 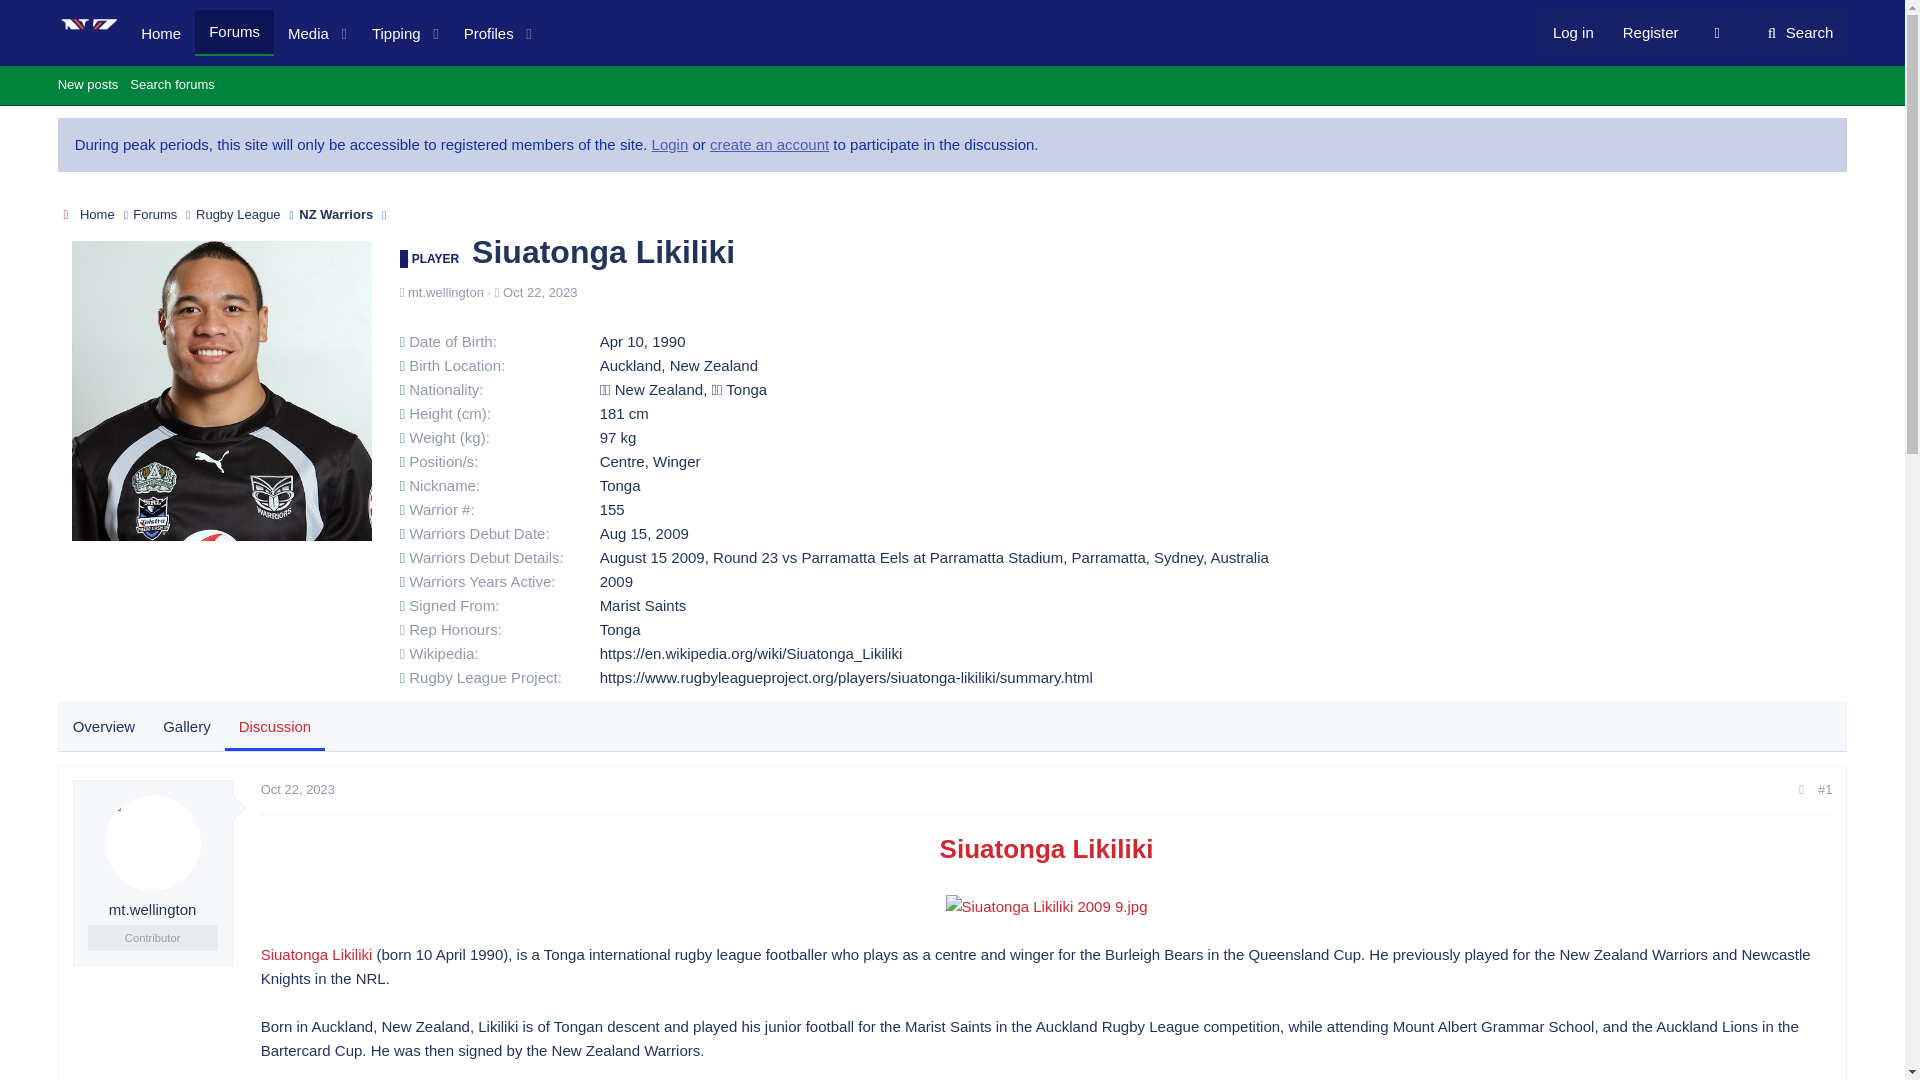 What do you see at coordinates (1650, 32) in the screenshot?
I see `Home` at bounding box center [1650, 32].